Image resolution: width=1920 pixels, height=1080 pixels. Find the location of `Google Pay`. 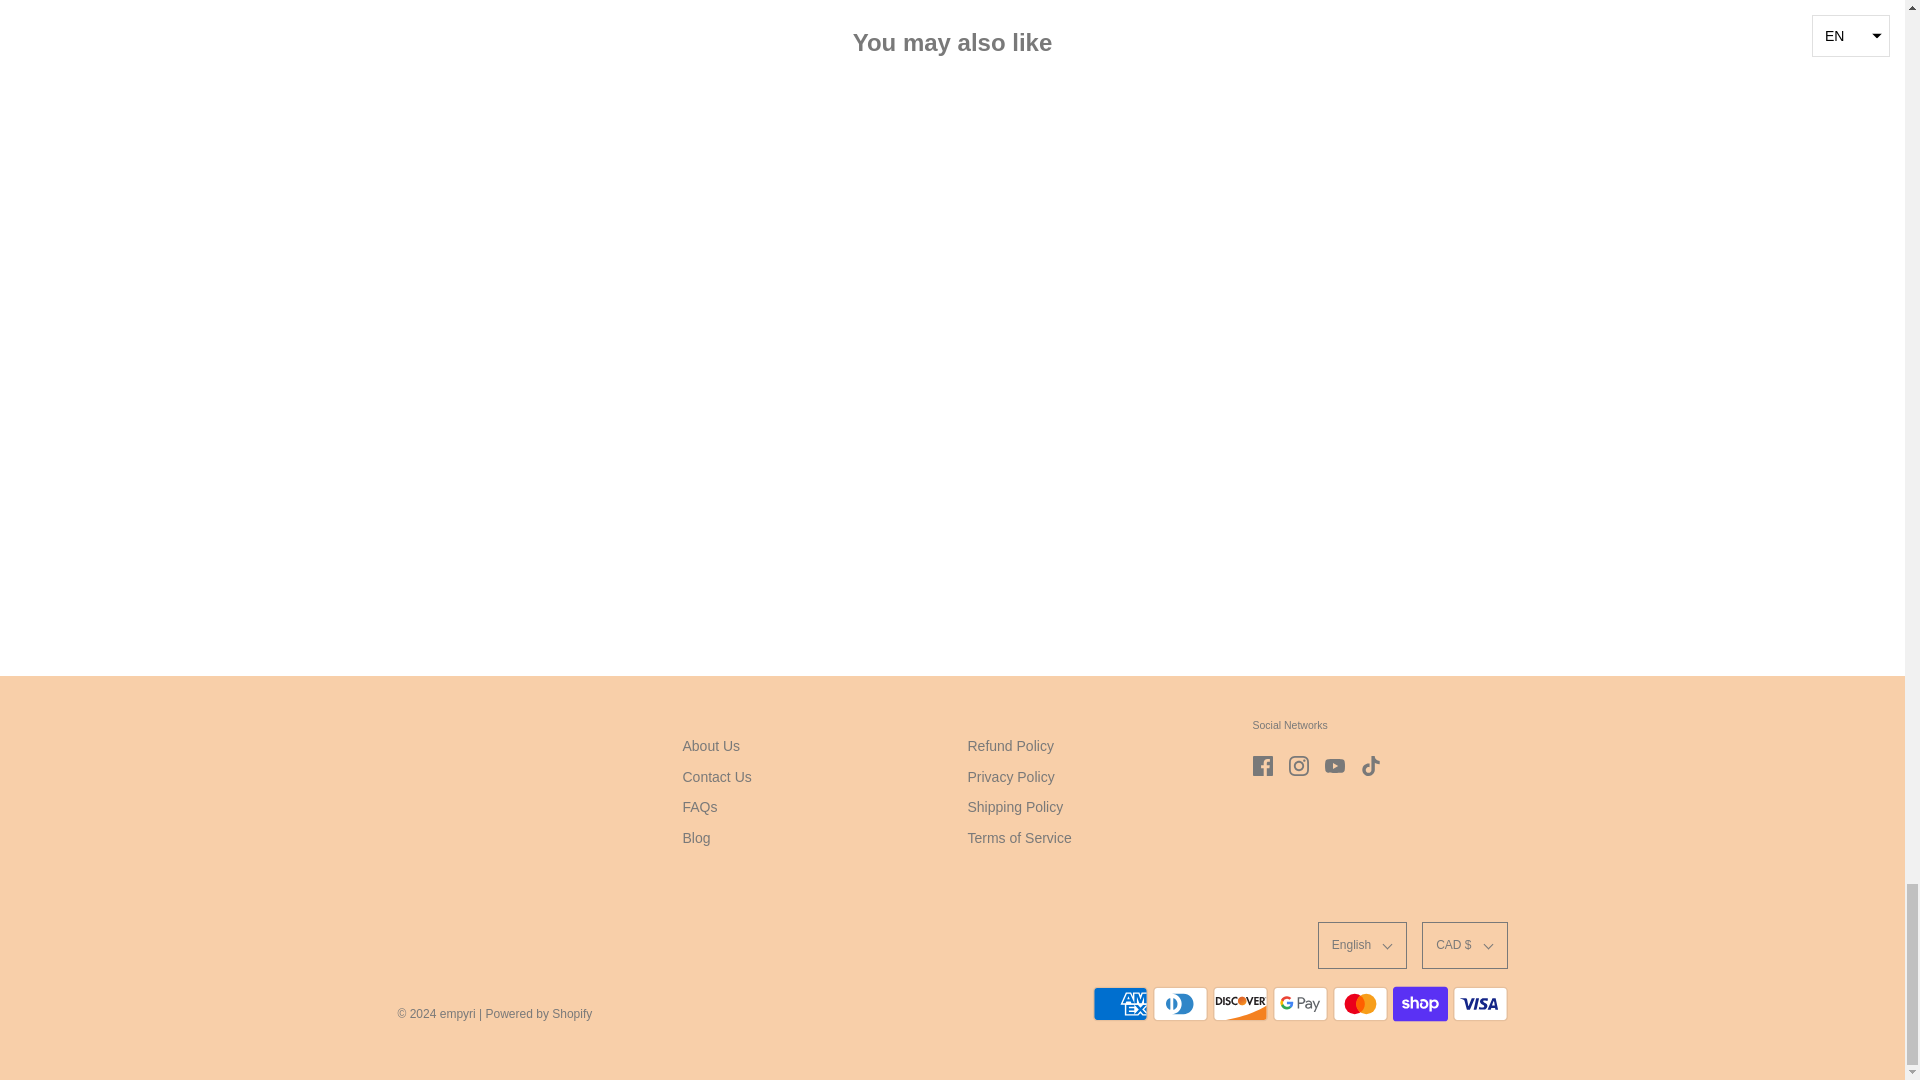

Google Pay is located at coordinates (1298, 1003).